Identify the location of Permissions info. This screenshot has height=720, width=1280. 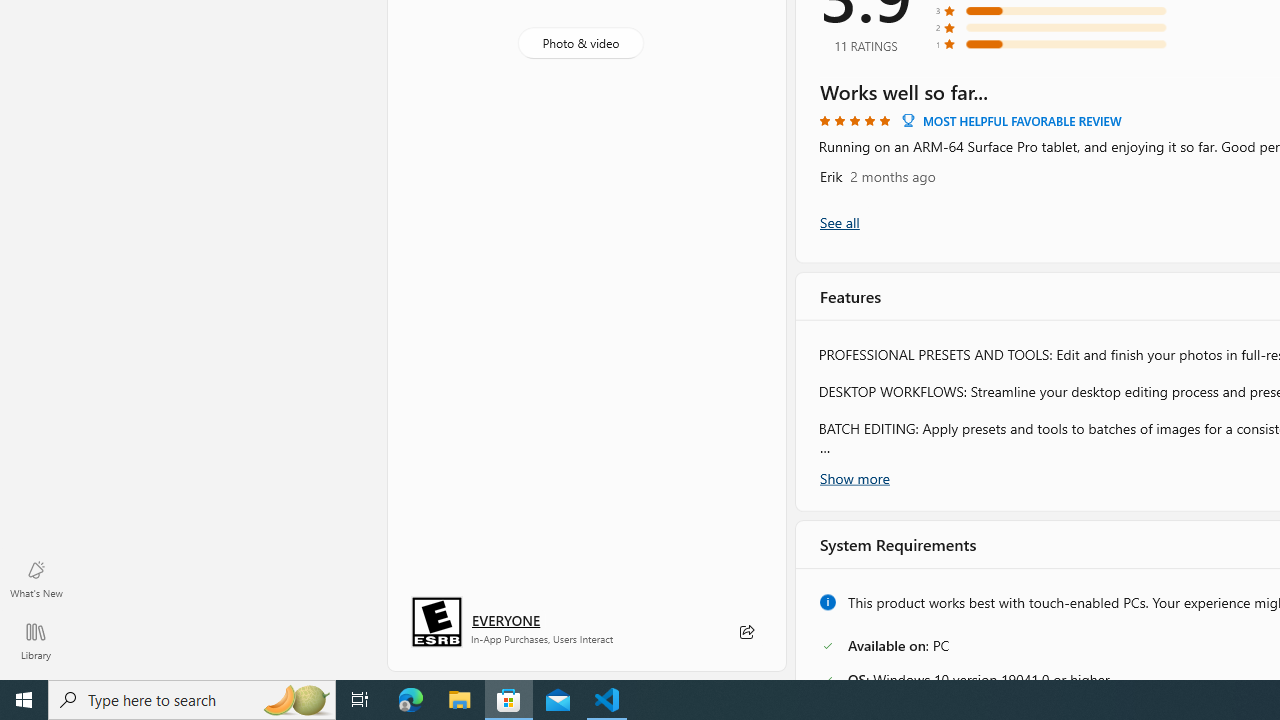
(1181, 540).